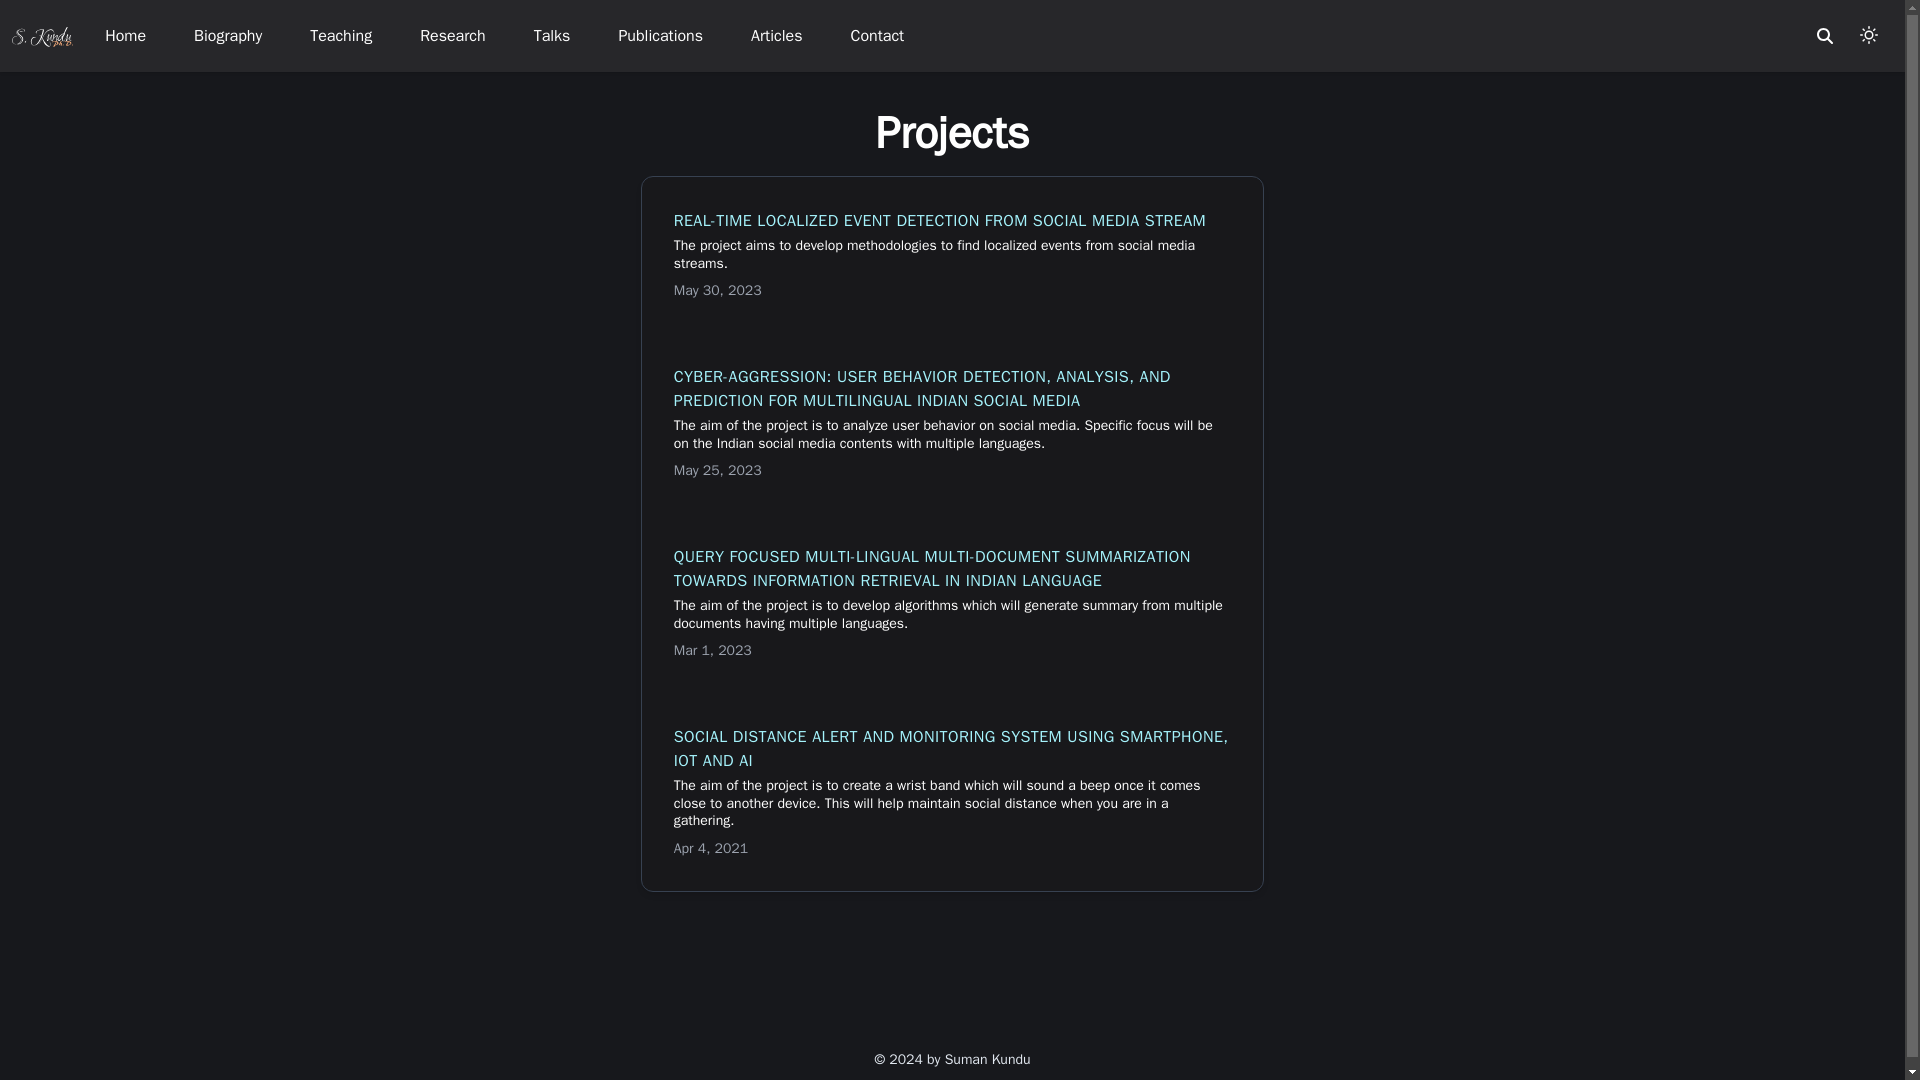 This screenshot has height=1080, width=1920. Describe the element at coordinates (776, 36) in the screenshot. I see `Articles` at that location.